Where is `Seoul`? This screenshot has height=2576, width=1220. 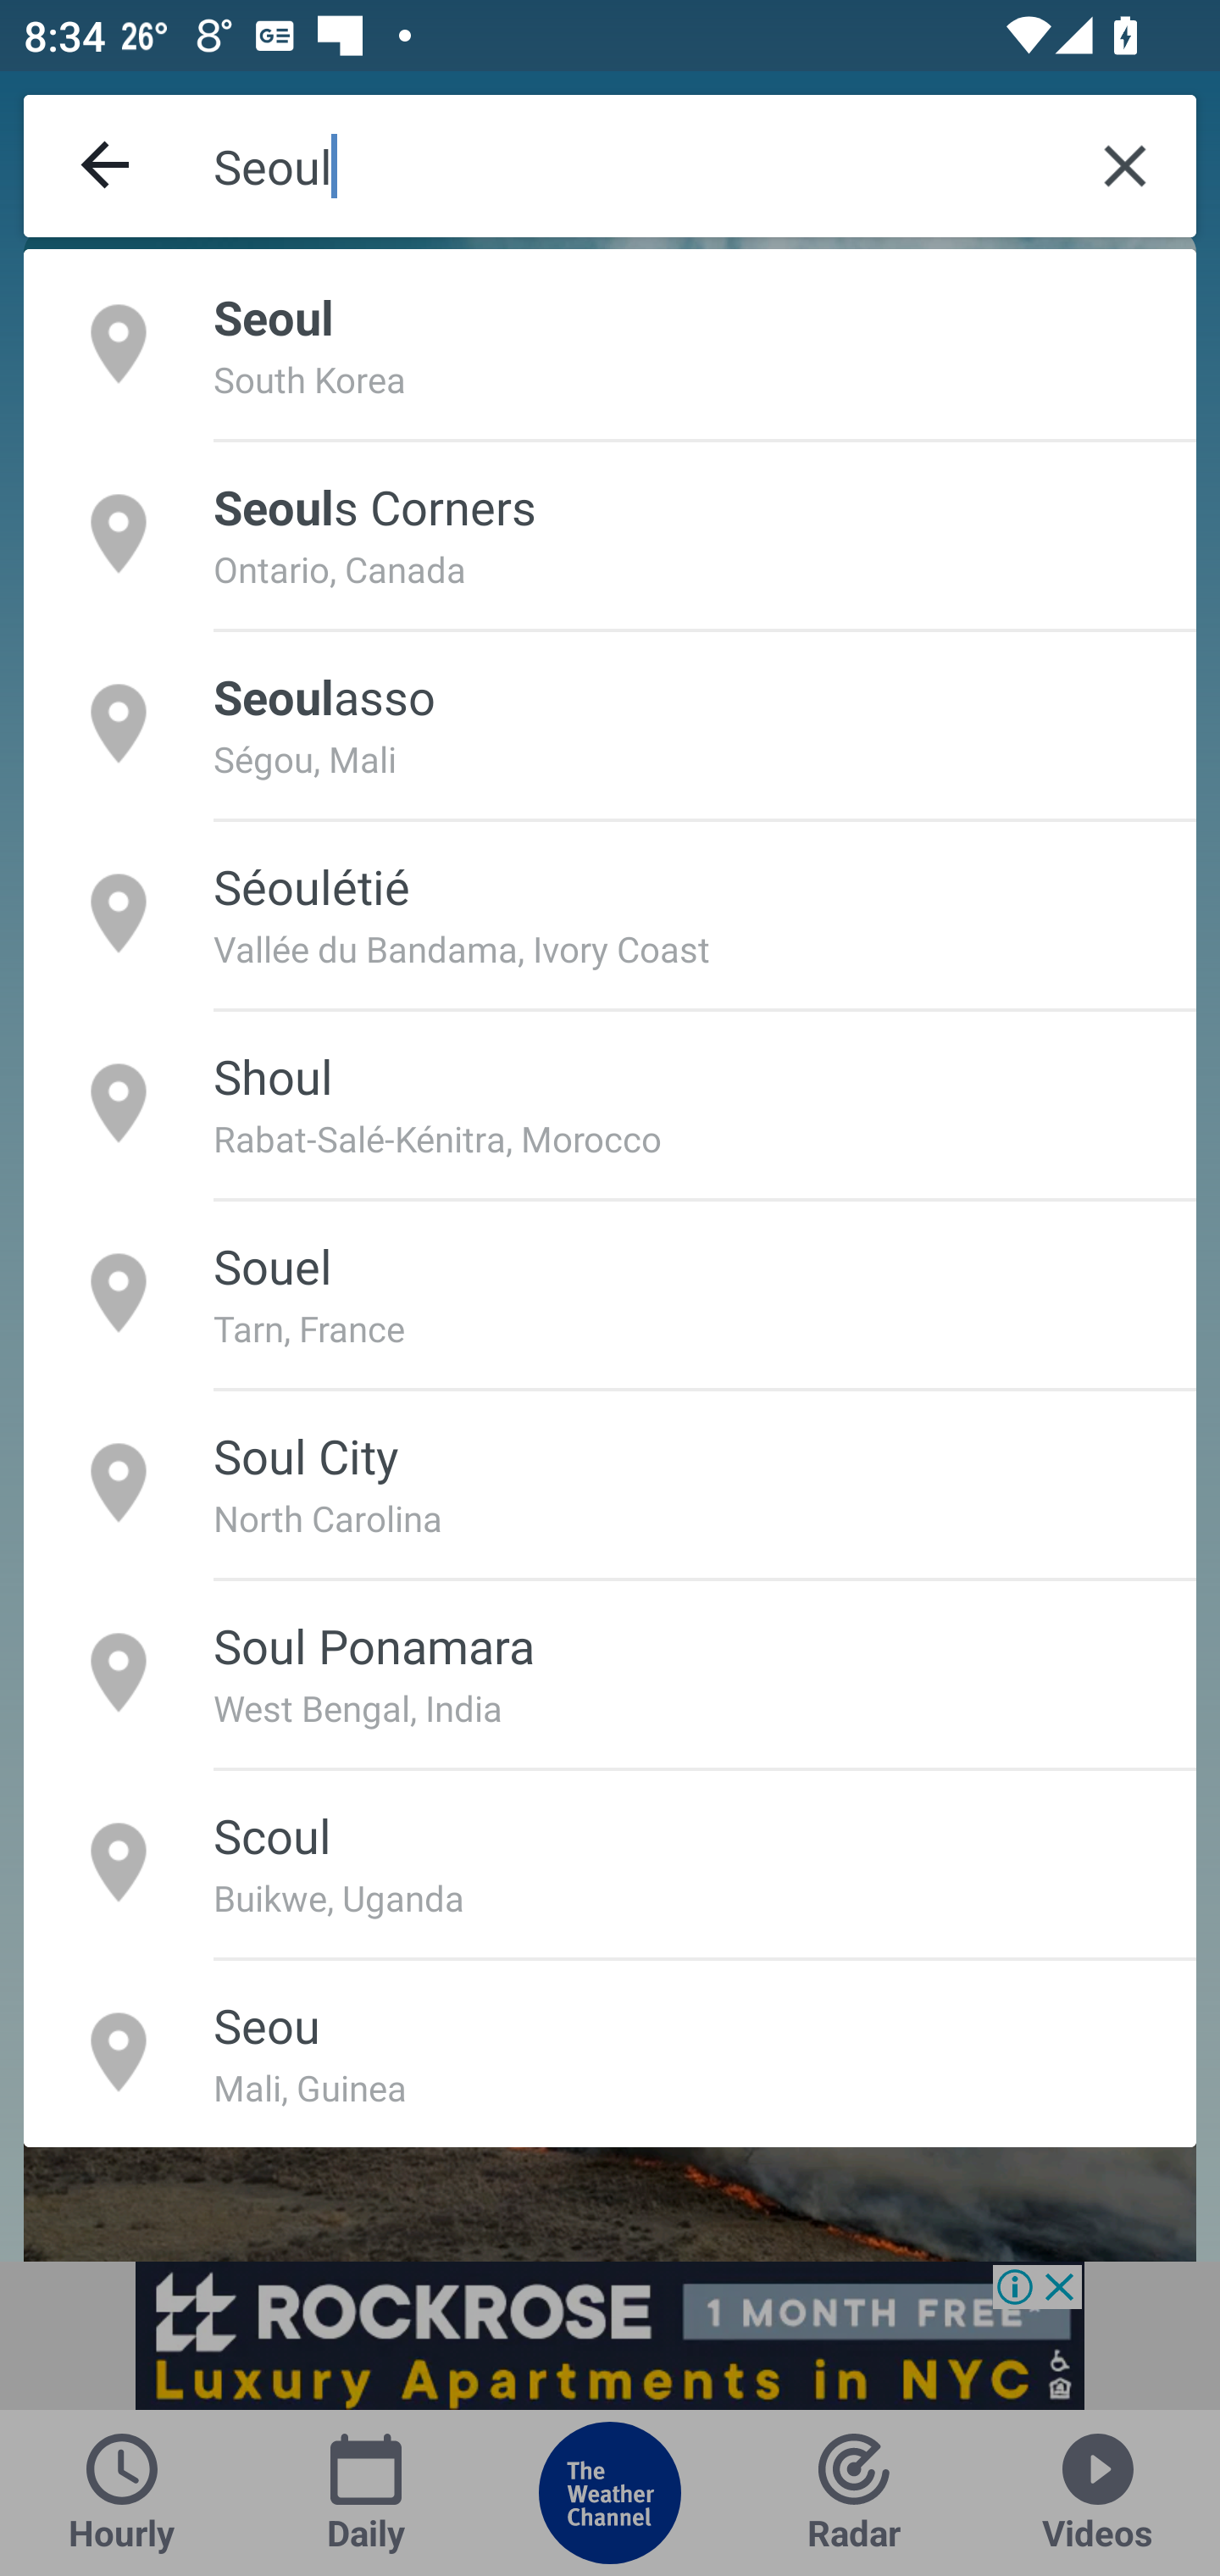 Seoul is located at coordinates (634, 166).